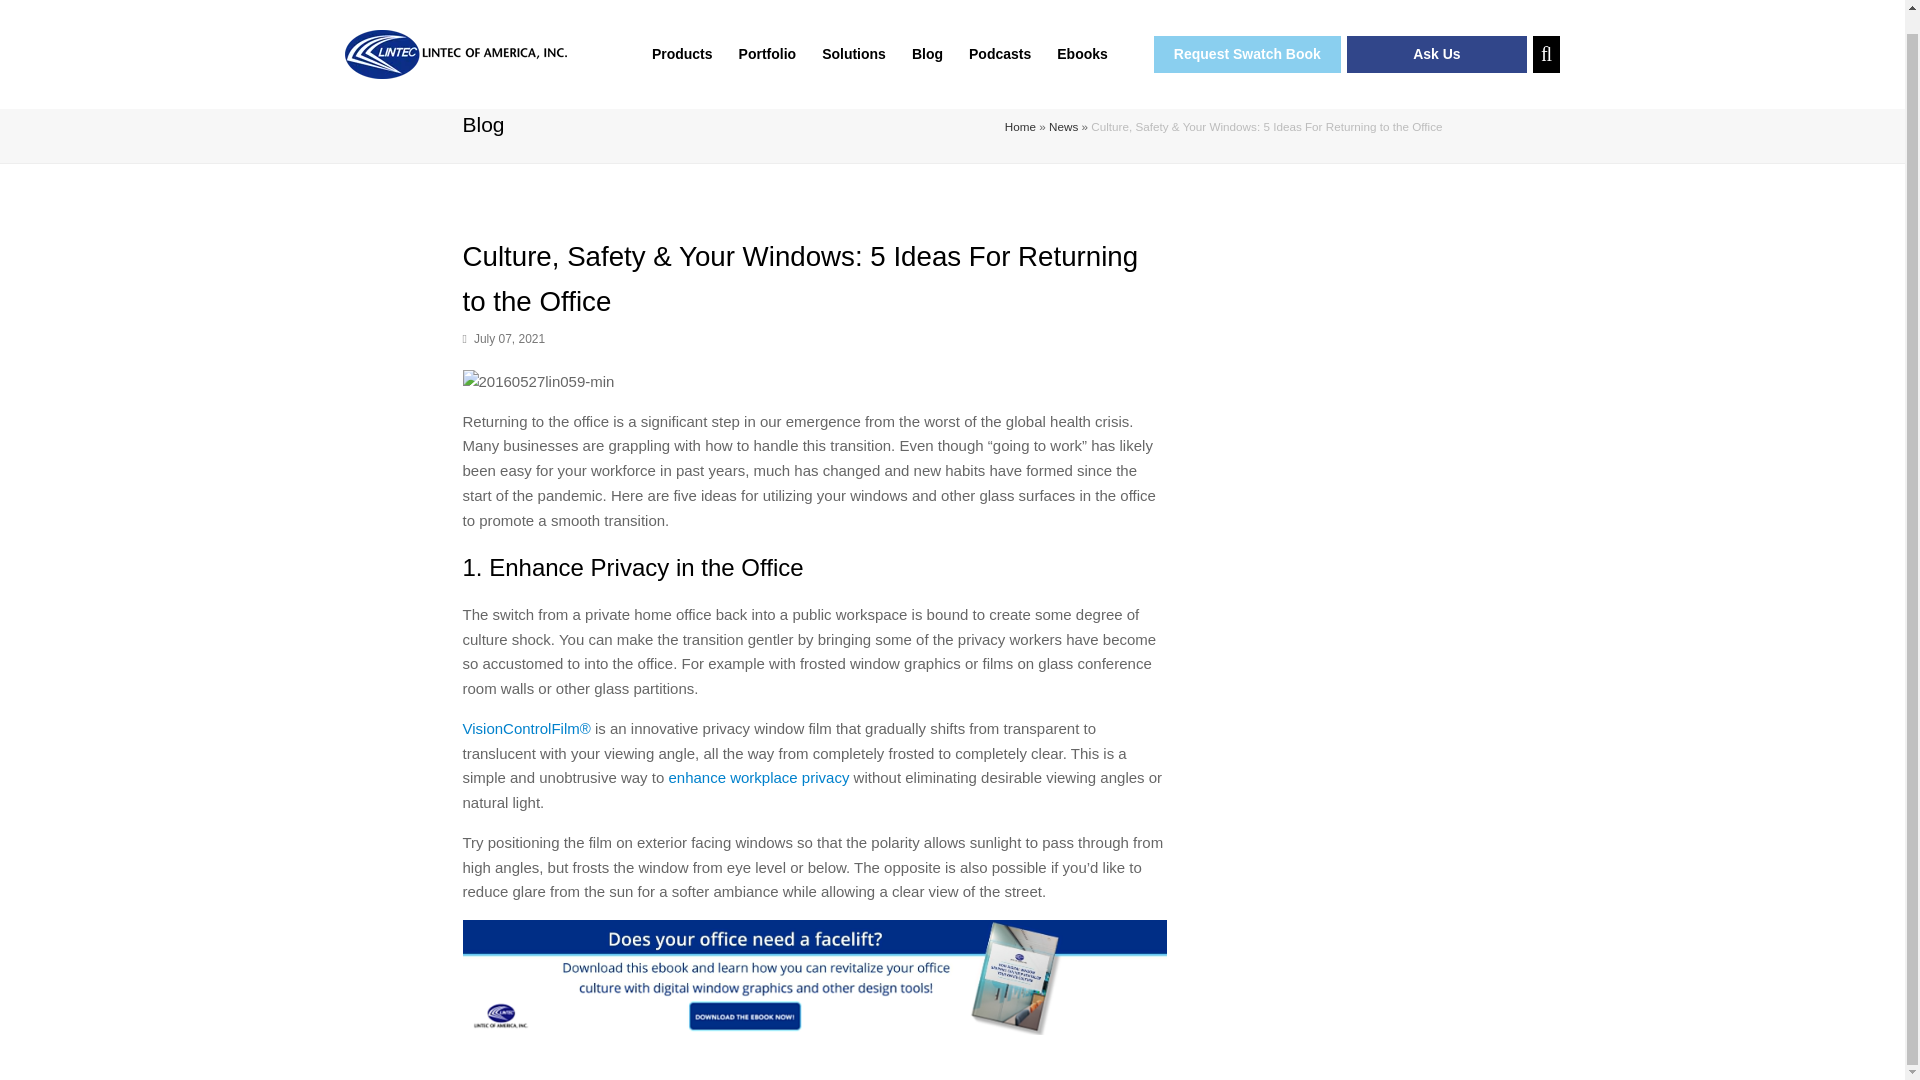 This screenshot has height=1080, width=1920. What do you see at coordinates (927, 34) in the screenshot?
I see `Blog` at bounding box center [927, 34].